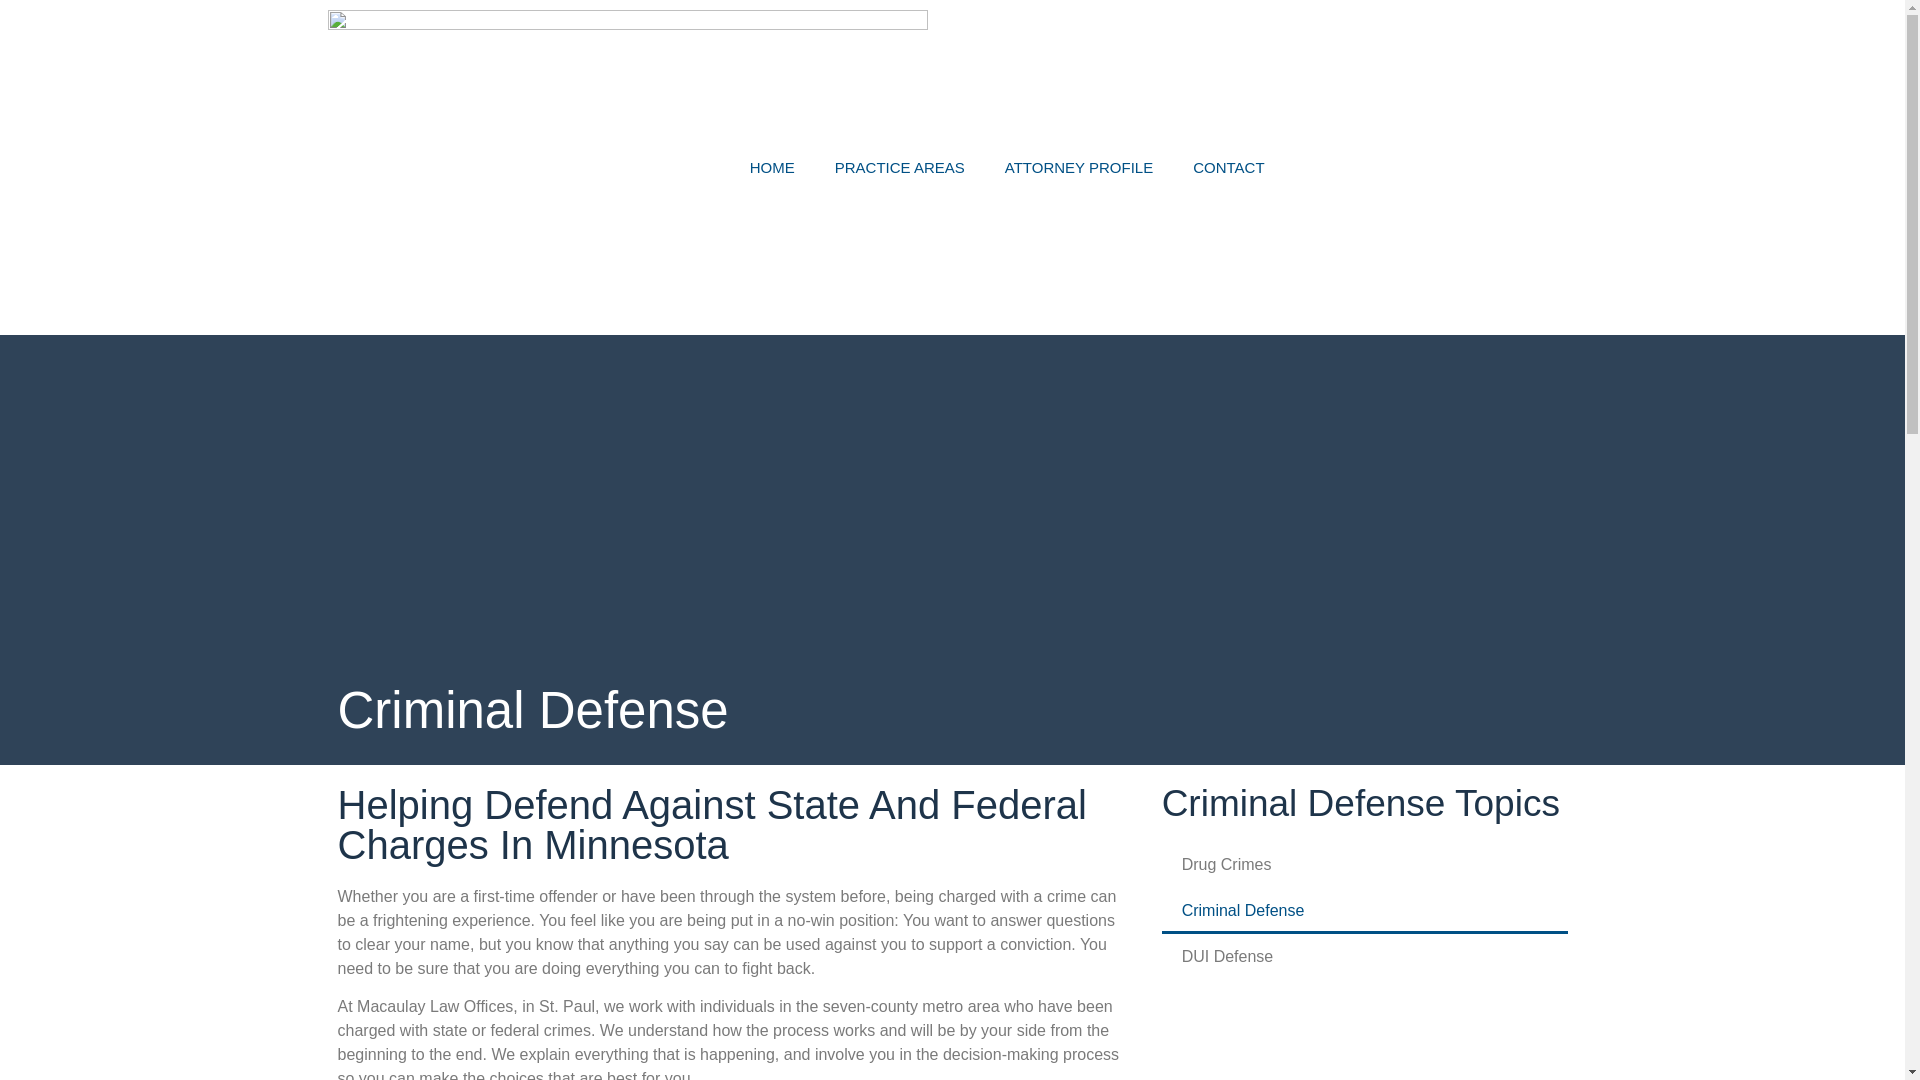 Image resolution: width=1920 pixels, height=1080 pixels. I want to click on CONTACT, so click(1228, 166).